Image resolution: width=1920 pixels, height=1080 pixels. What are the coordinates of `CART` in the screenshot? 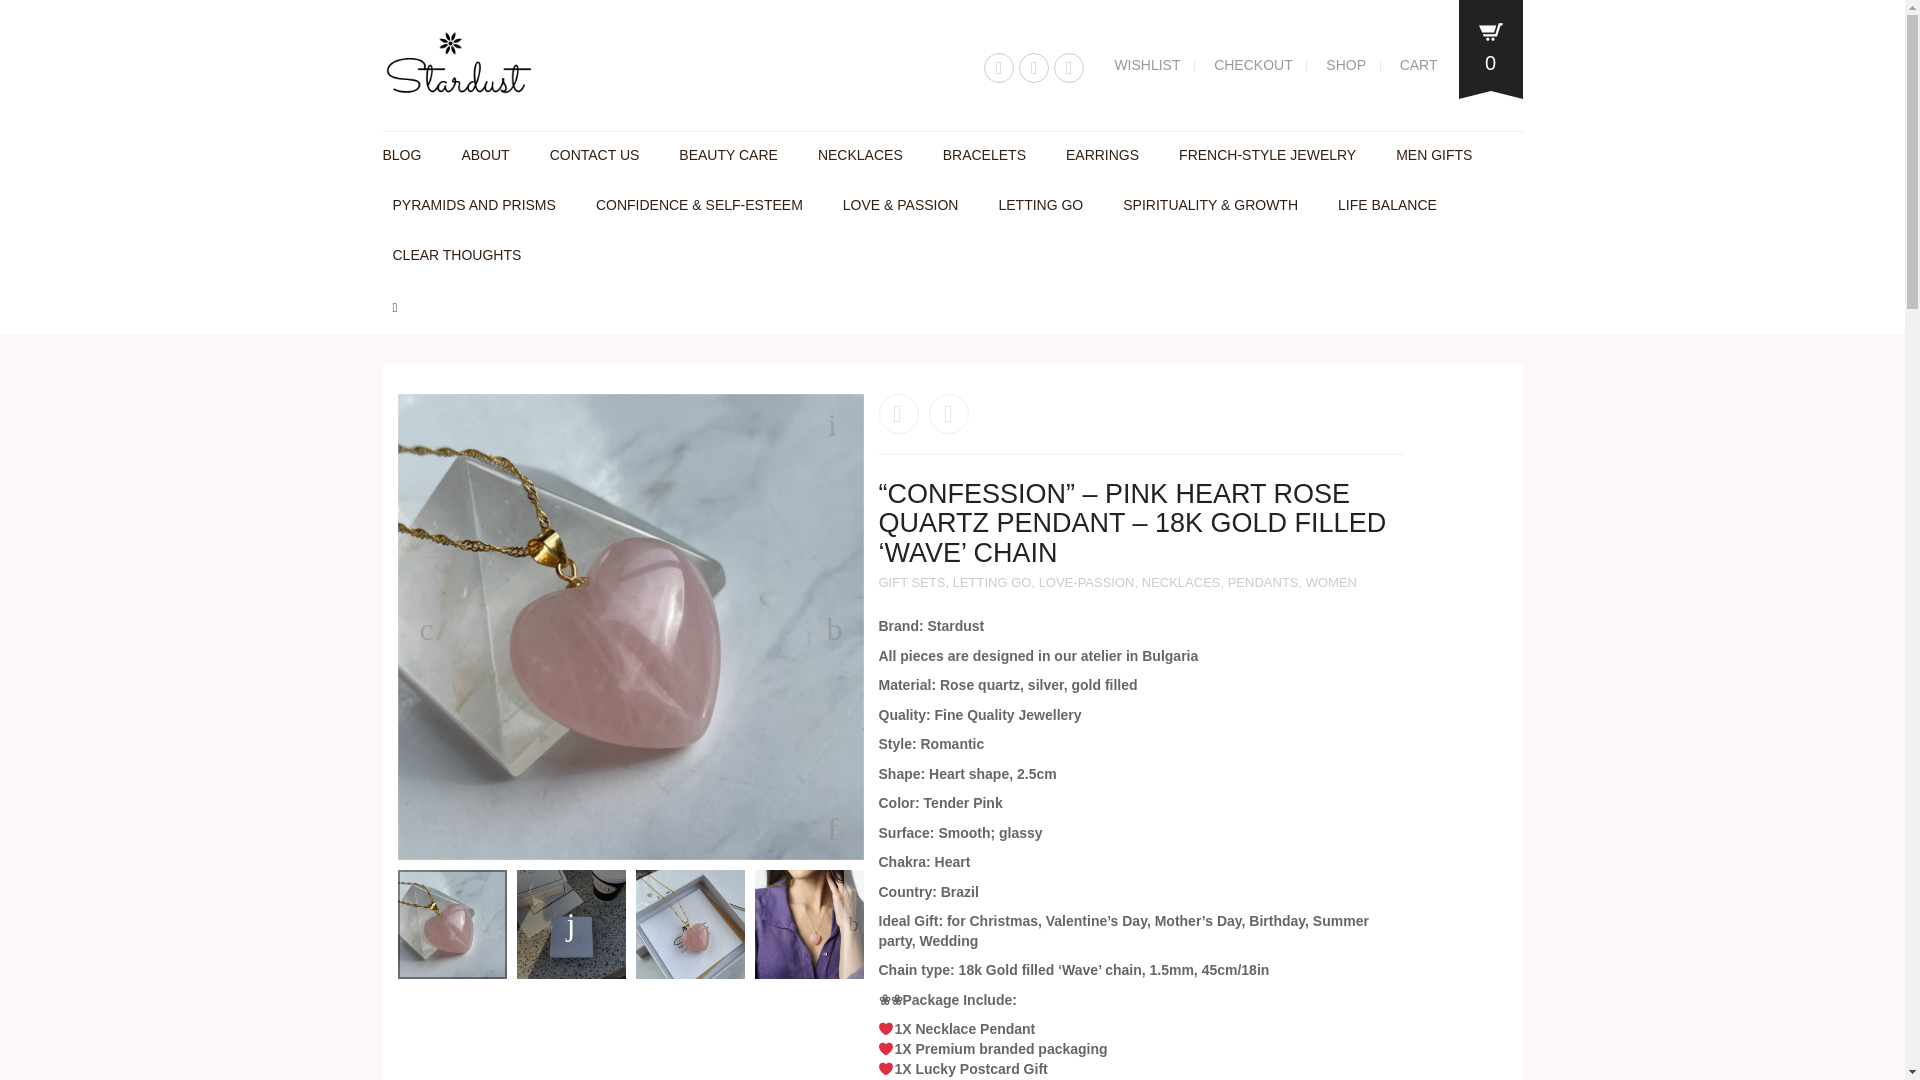 It's located at (1414, 64).